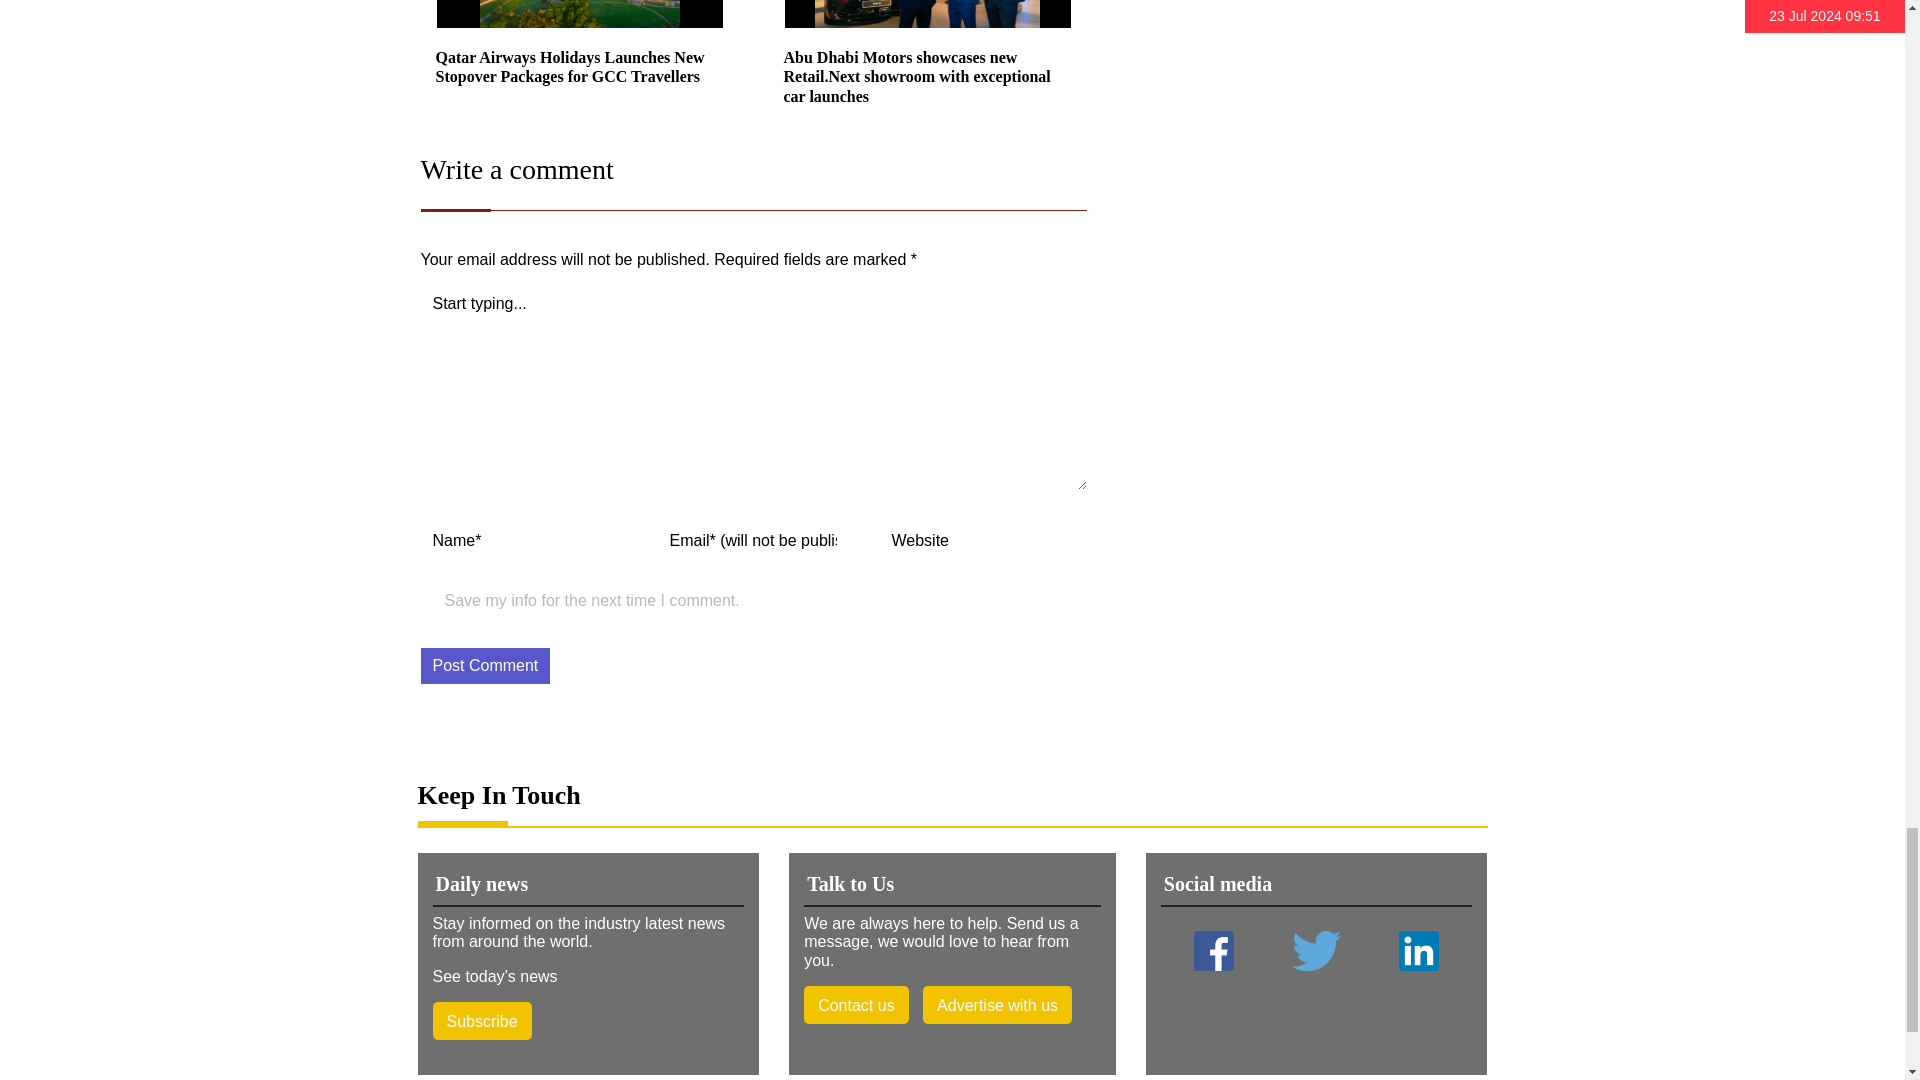  I want to click on yes, so click(428, 604).